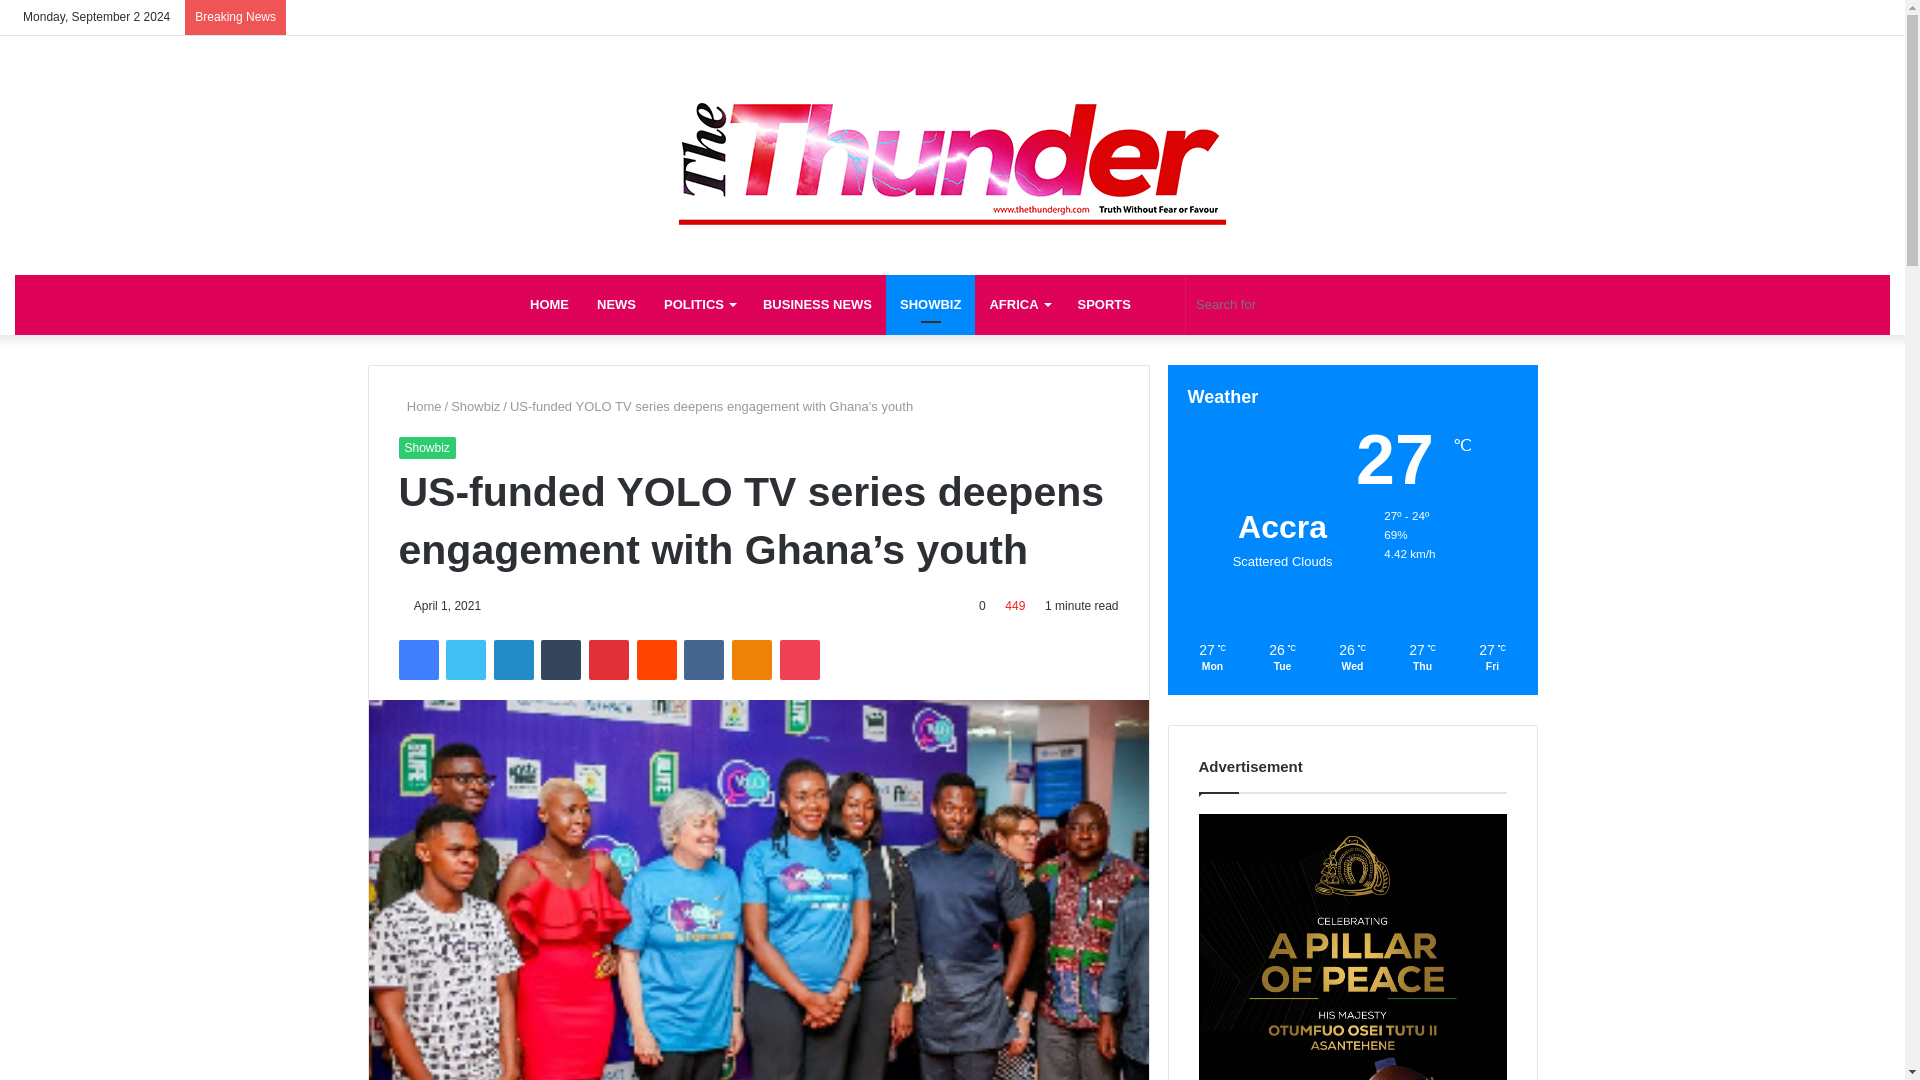  I want to click on NEWS, so click(616, 304).